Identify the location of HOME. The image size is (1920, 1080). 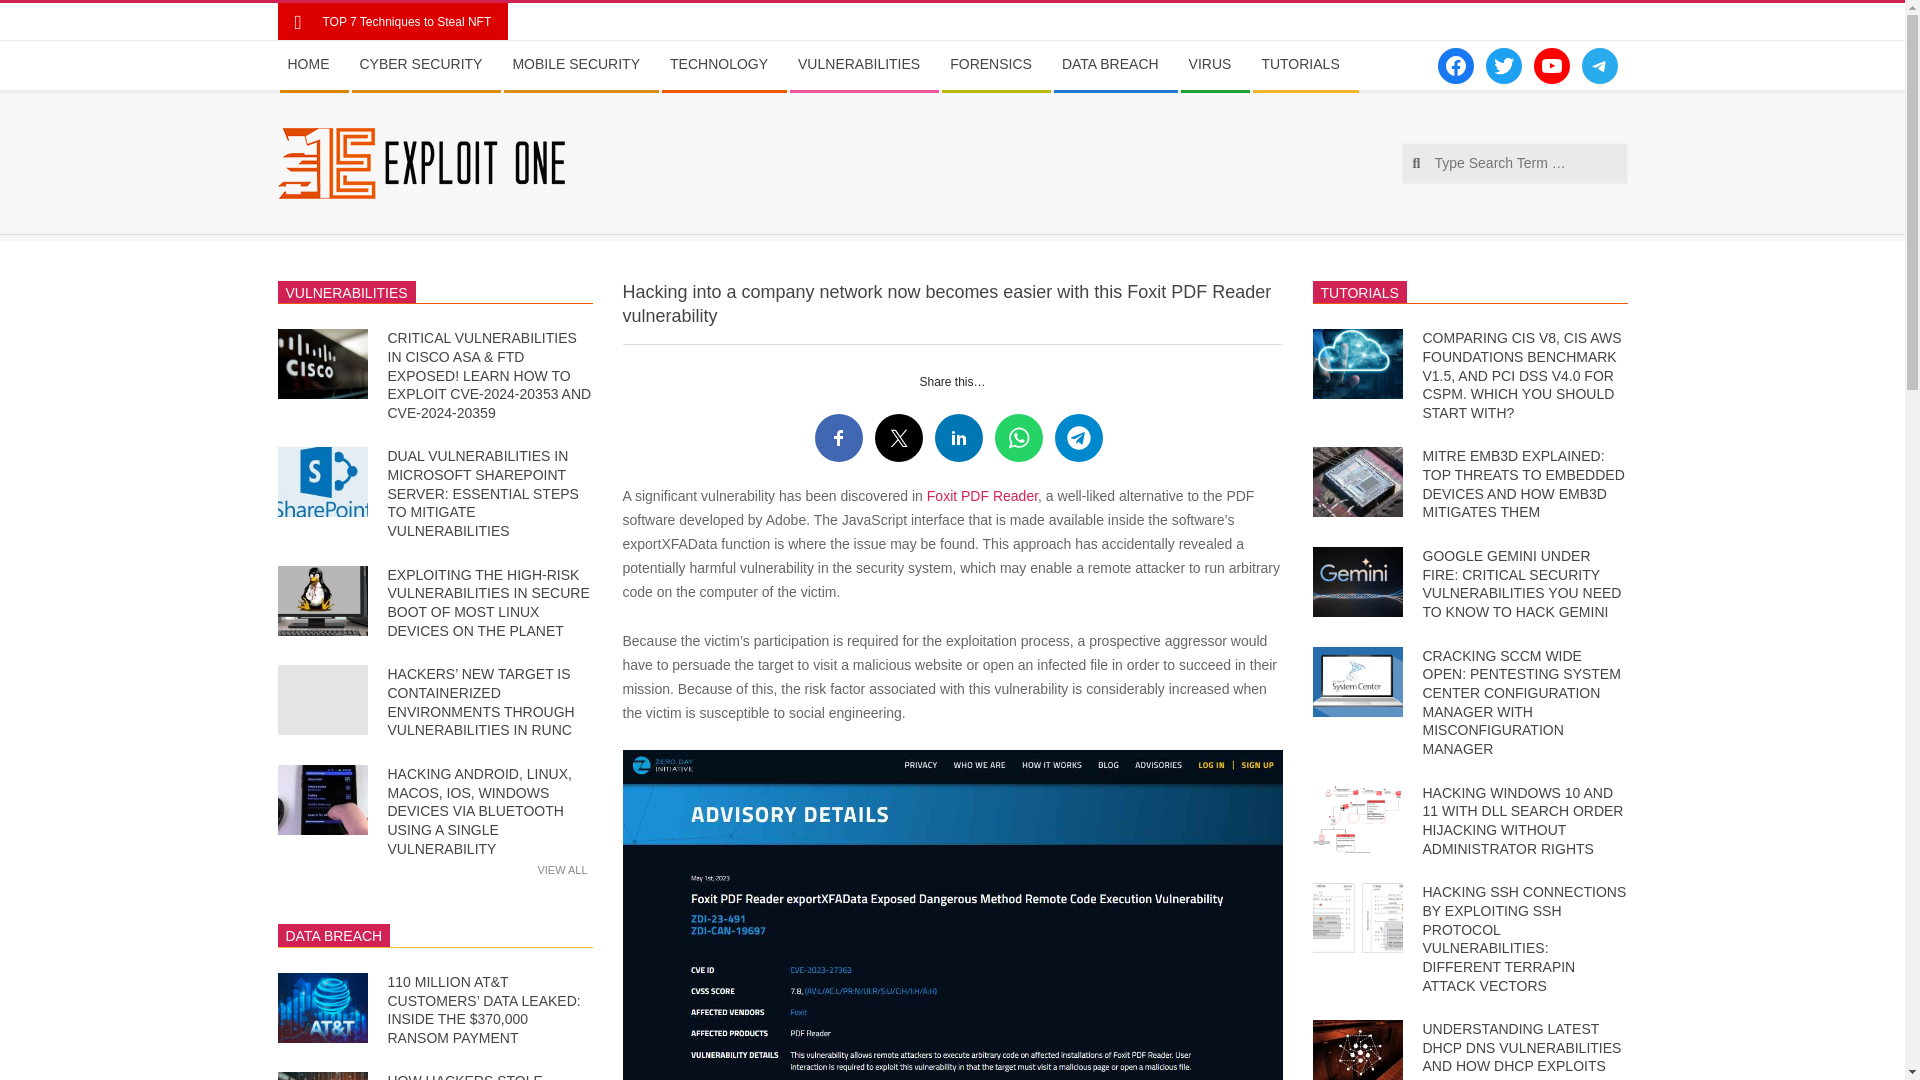
(314, 65).